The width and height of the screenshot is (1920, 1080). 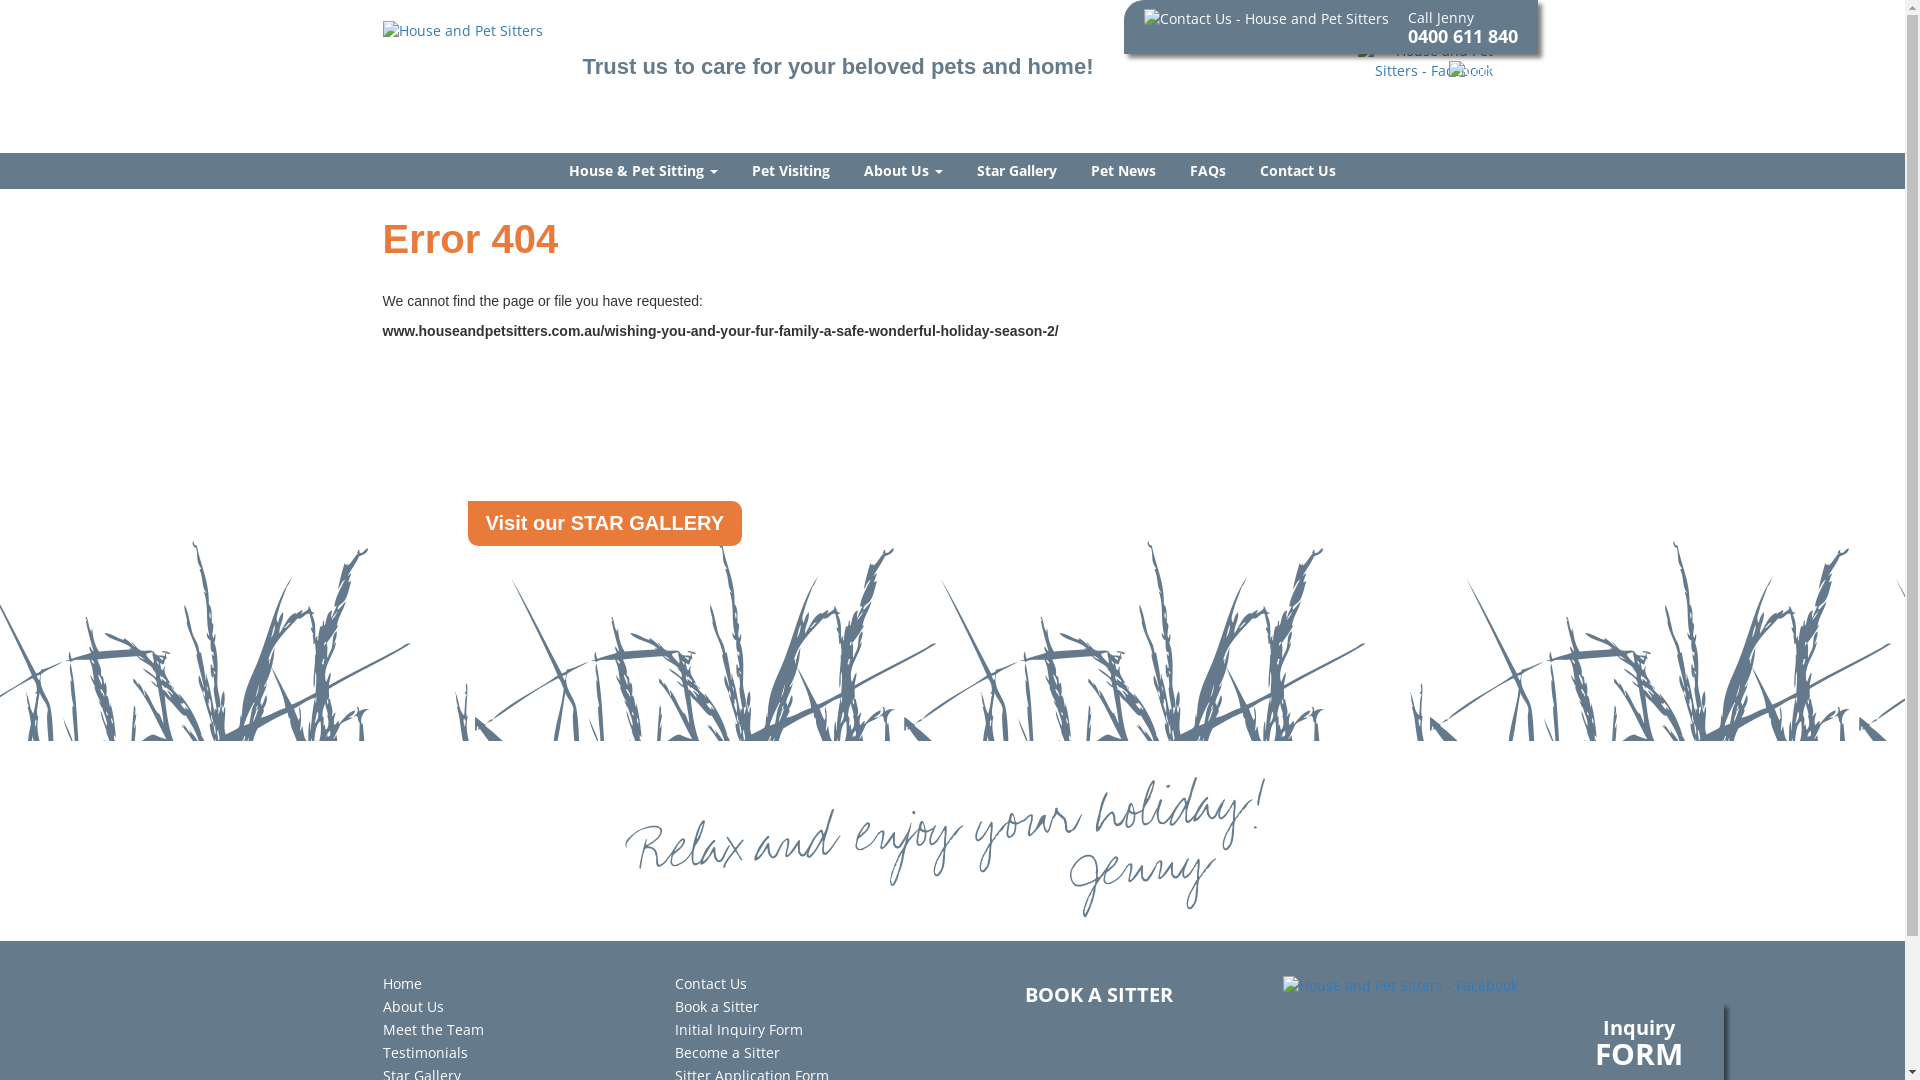 What do you see at coordinates (1099, 994) in the screenshot?
I see `BOOK A SITTER` at bounding box center [1099, 994].